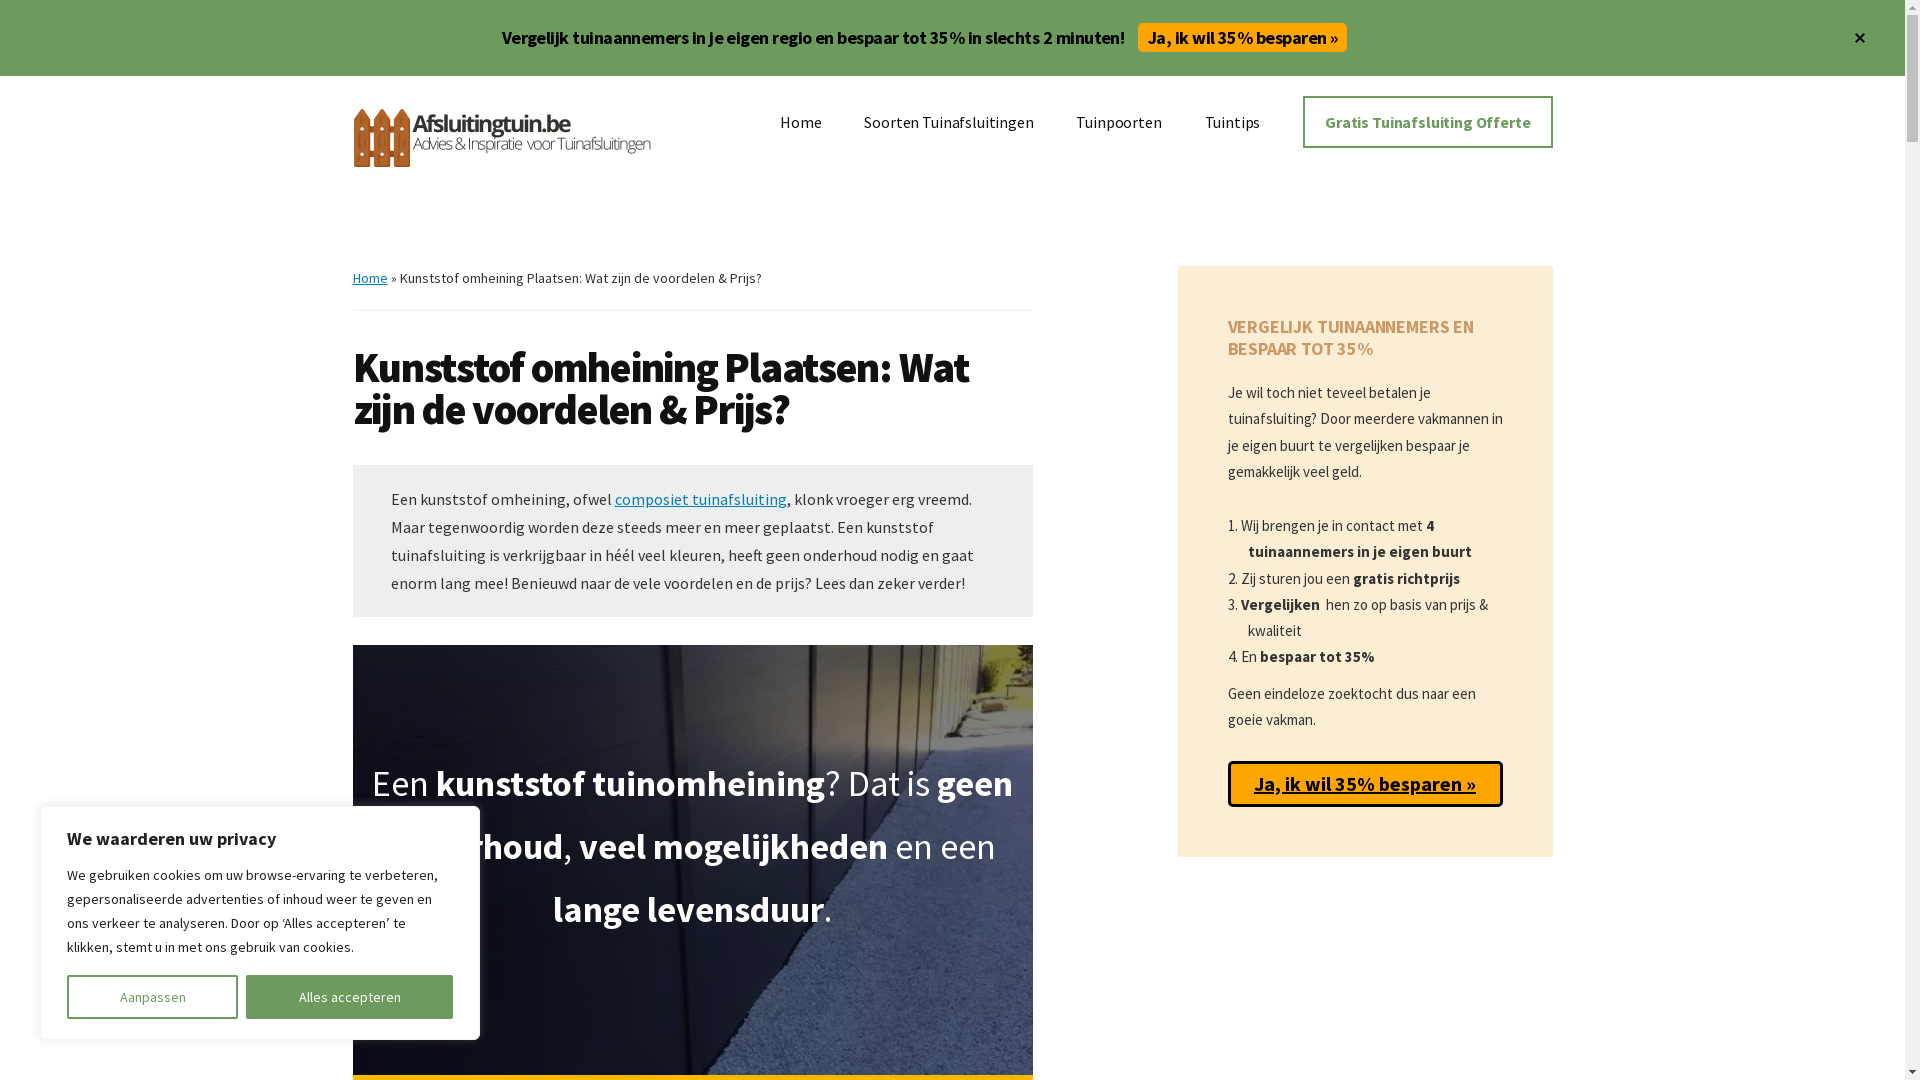  I want to click on composiet tuinafsluiting, so click(700, 498).